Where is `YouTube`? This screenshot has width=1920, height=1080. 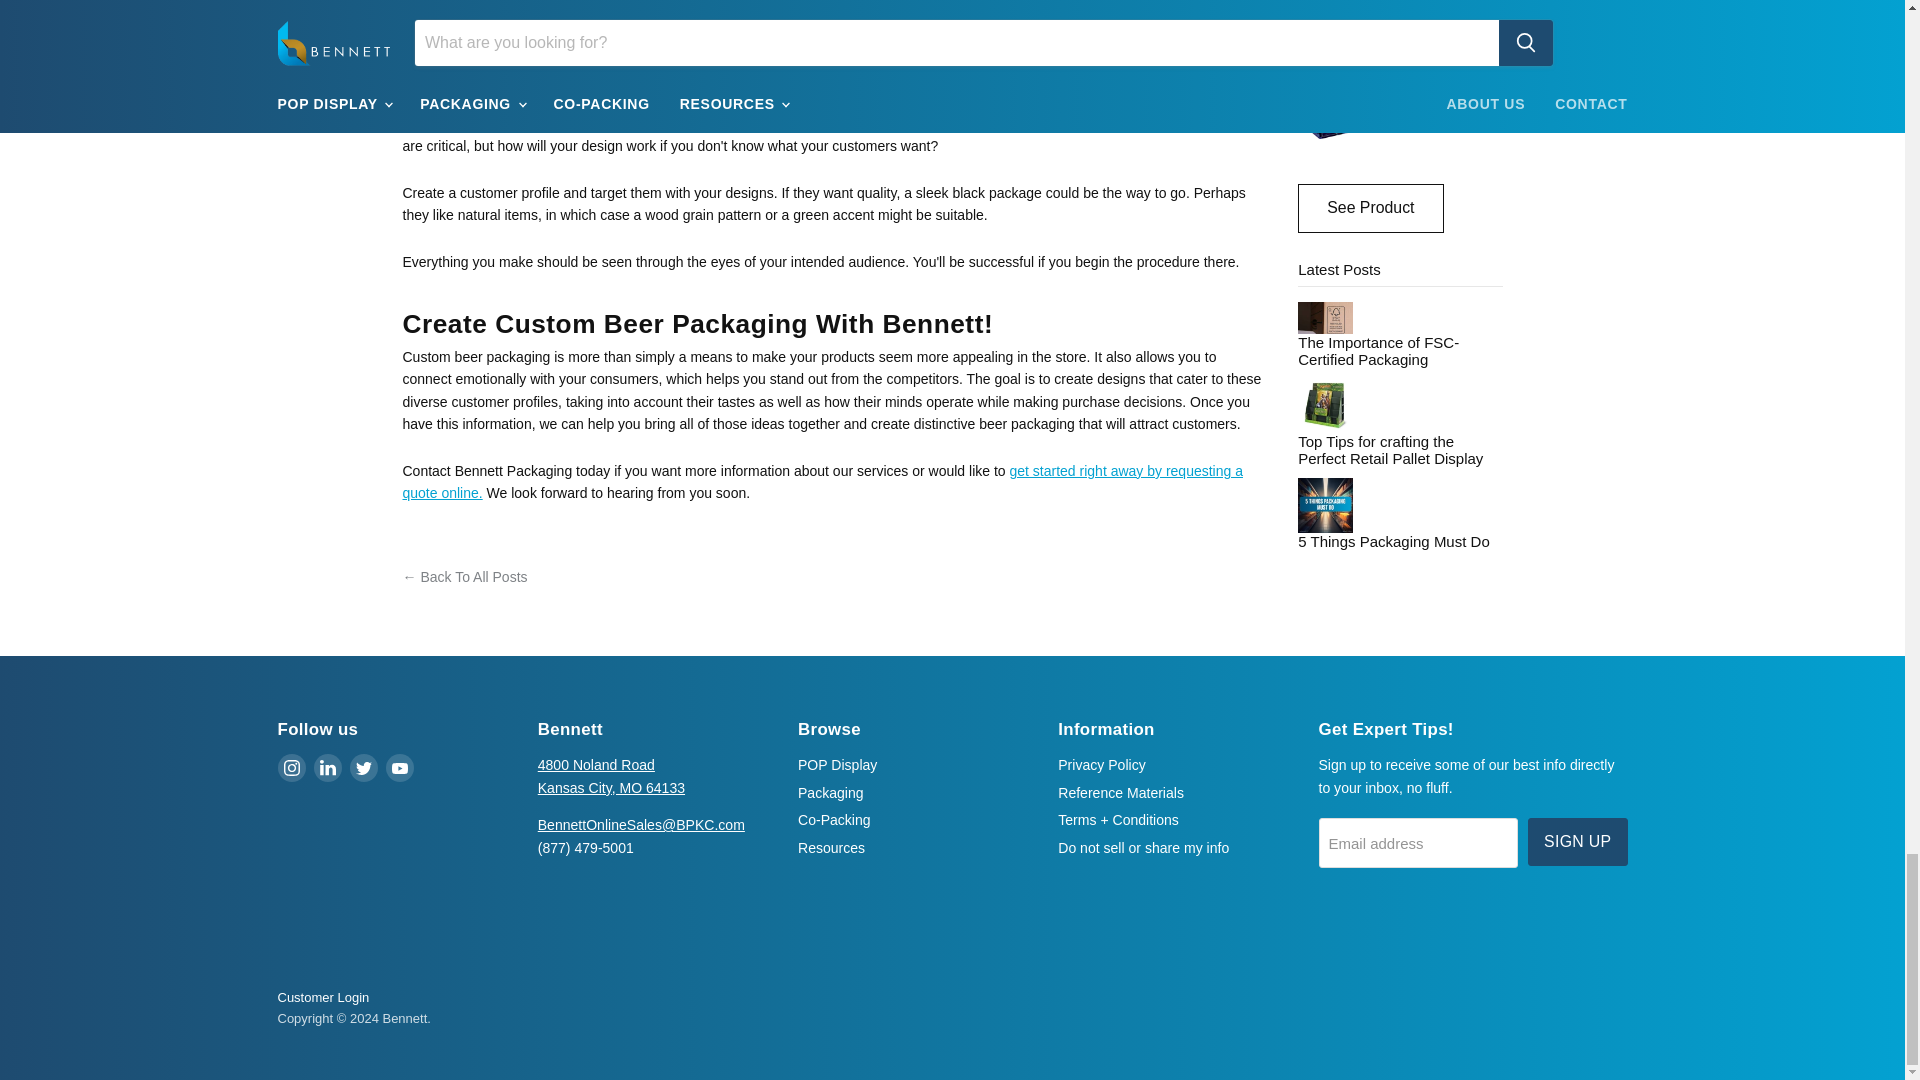
YouTube is located at coordinates (400, 767).